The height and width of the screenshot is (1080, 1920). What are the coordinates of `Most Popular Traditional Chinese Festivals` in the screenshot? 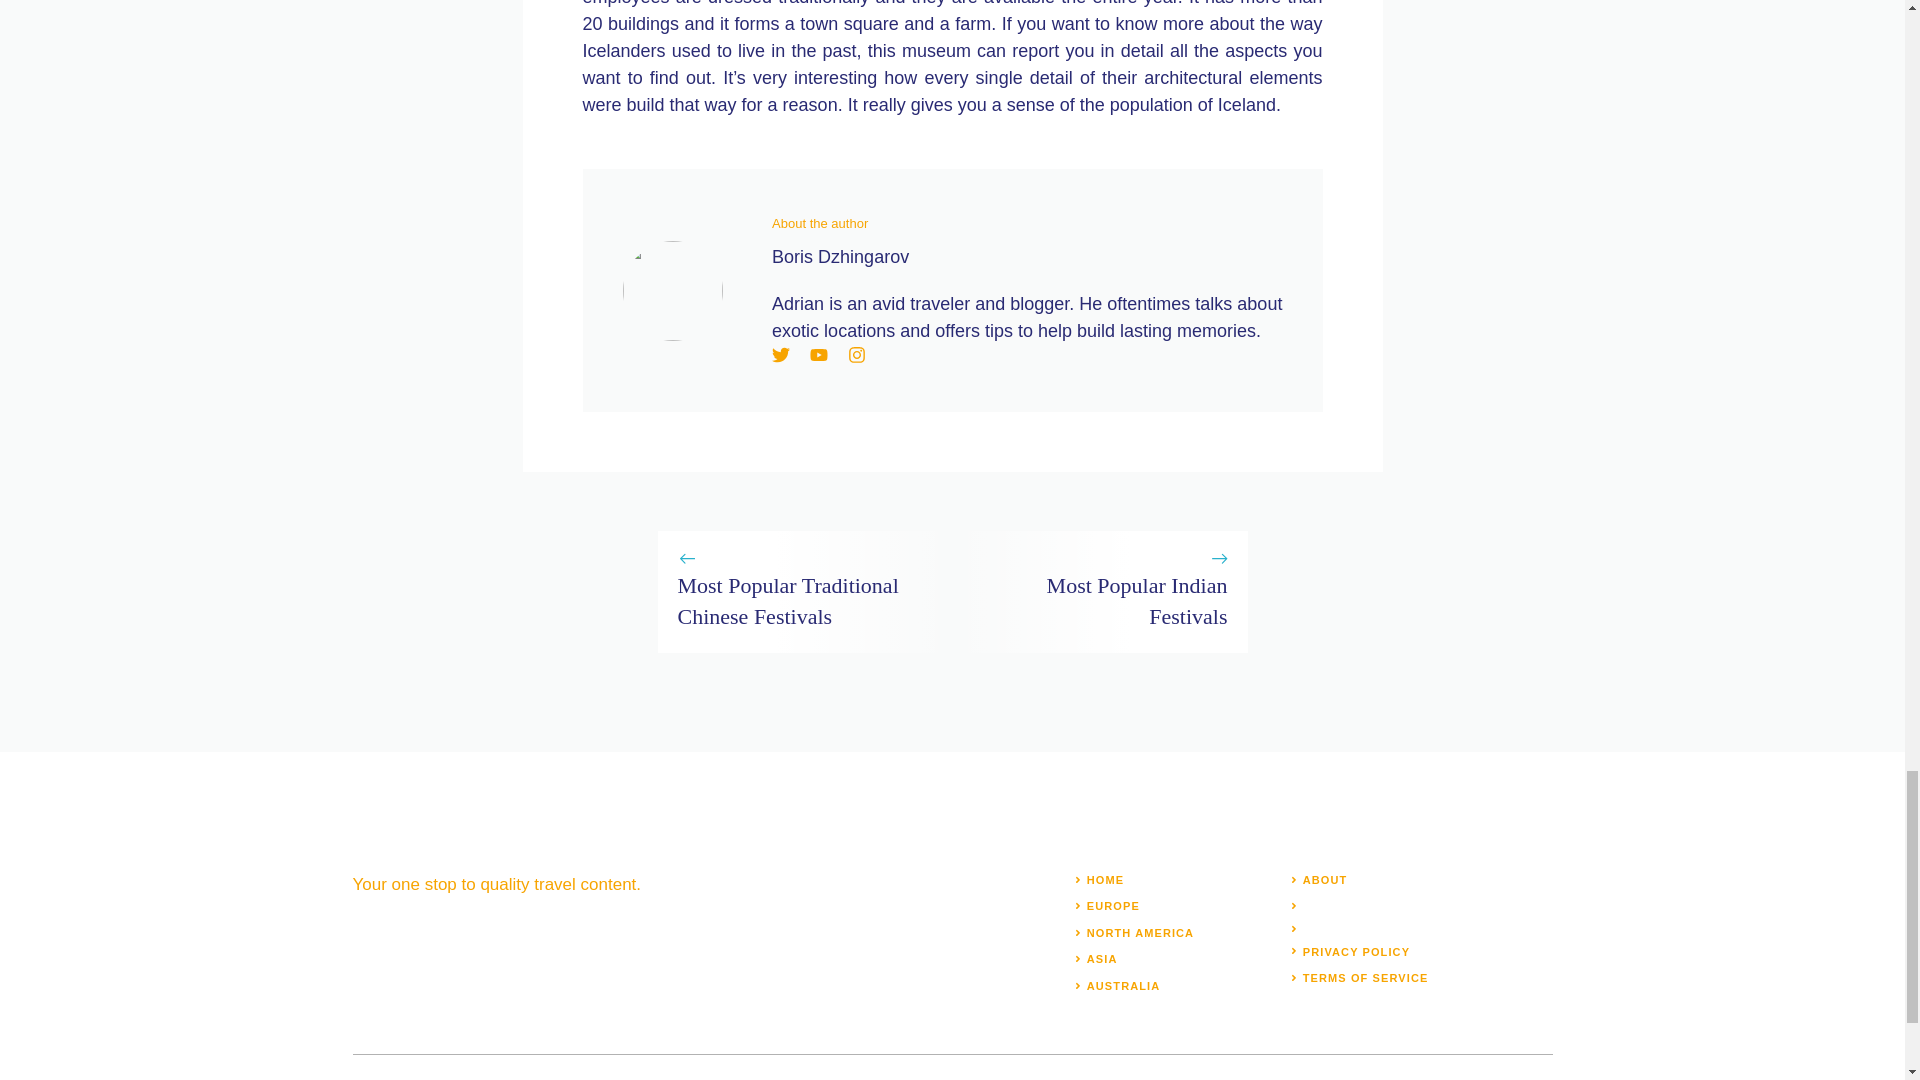 It's located at (788, 600).